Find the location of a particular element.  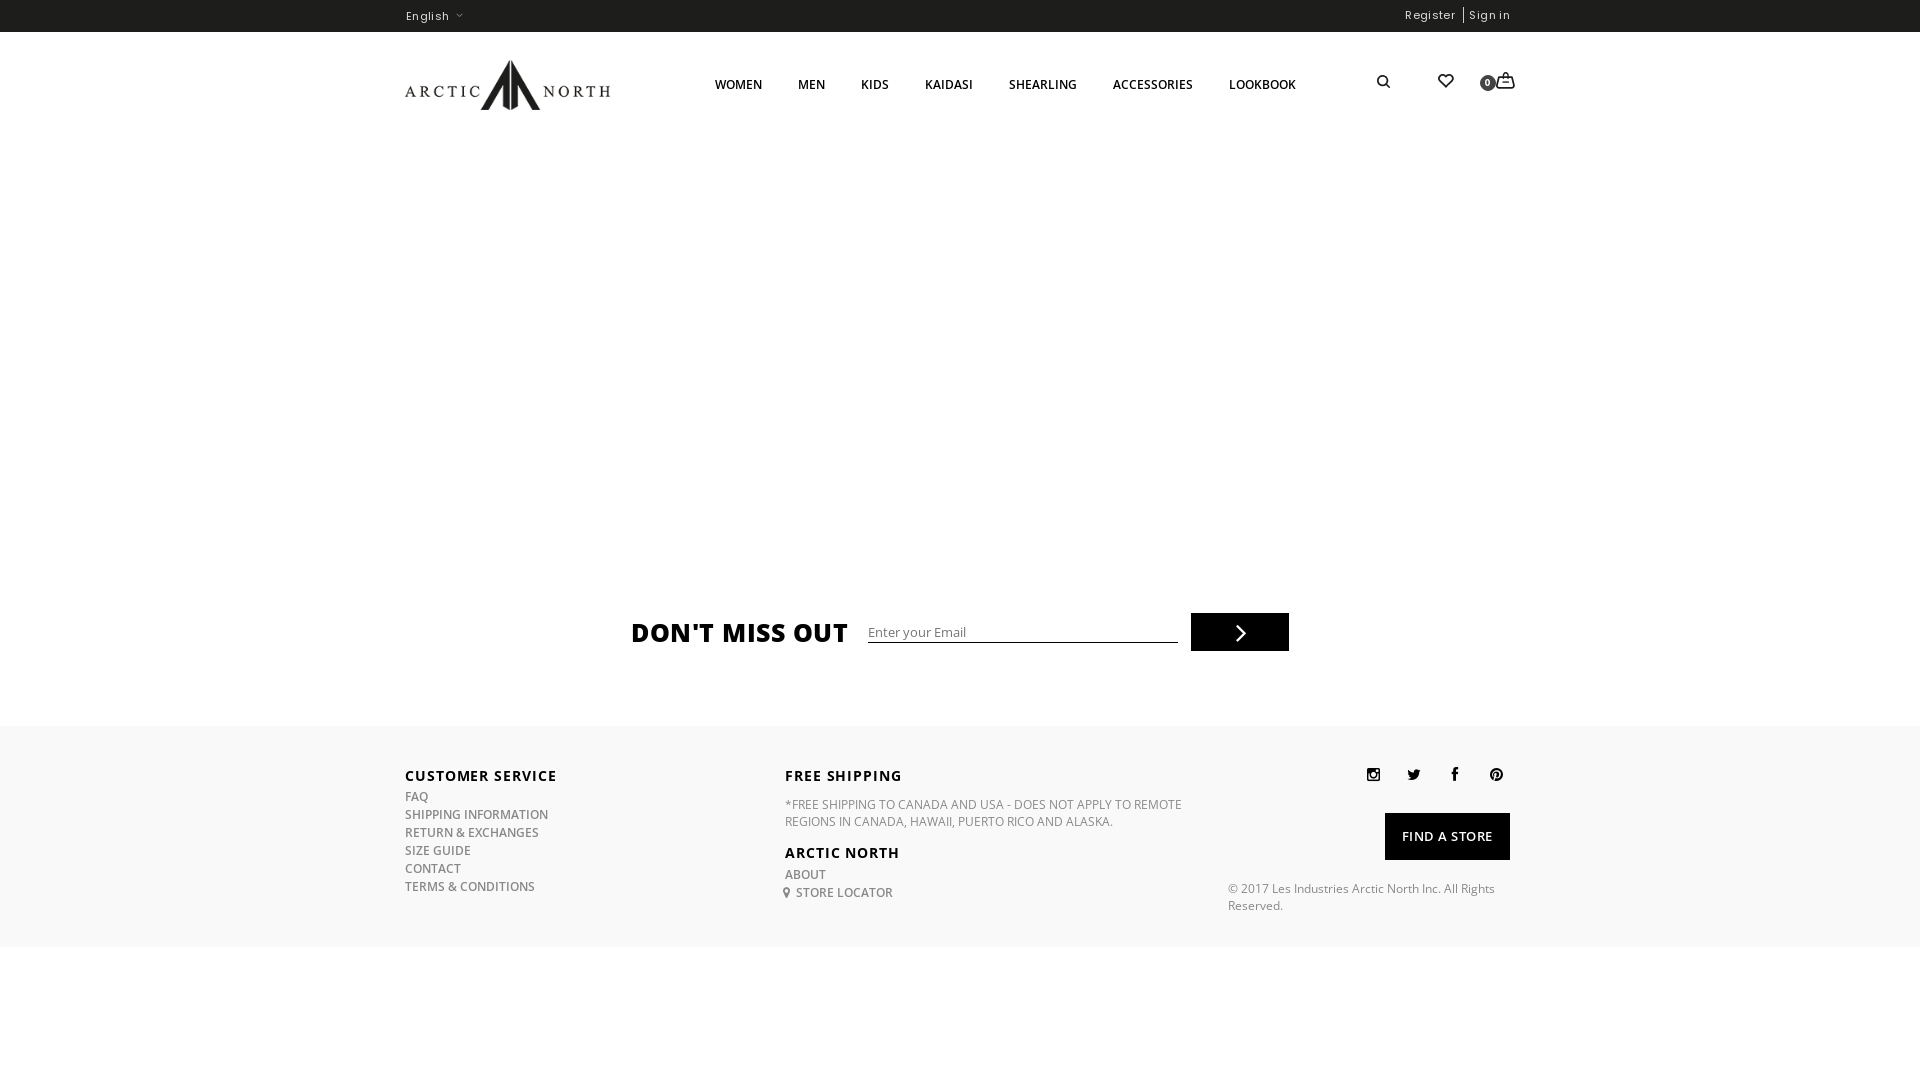

ACCESSORIES is located at coordinates (1153, 85).